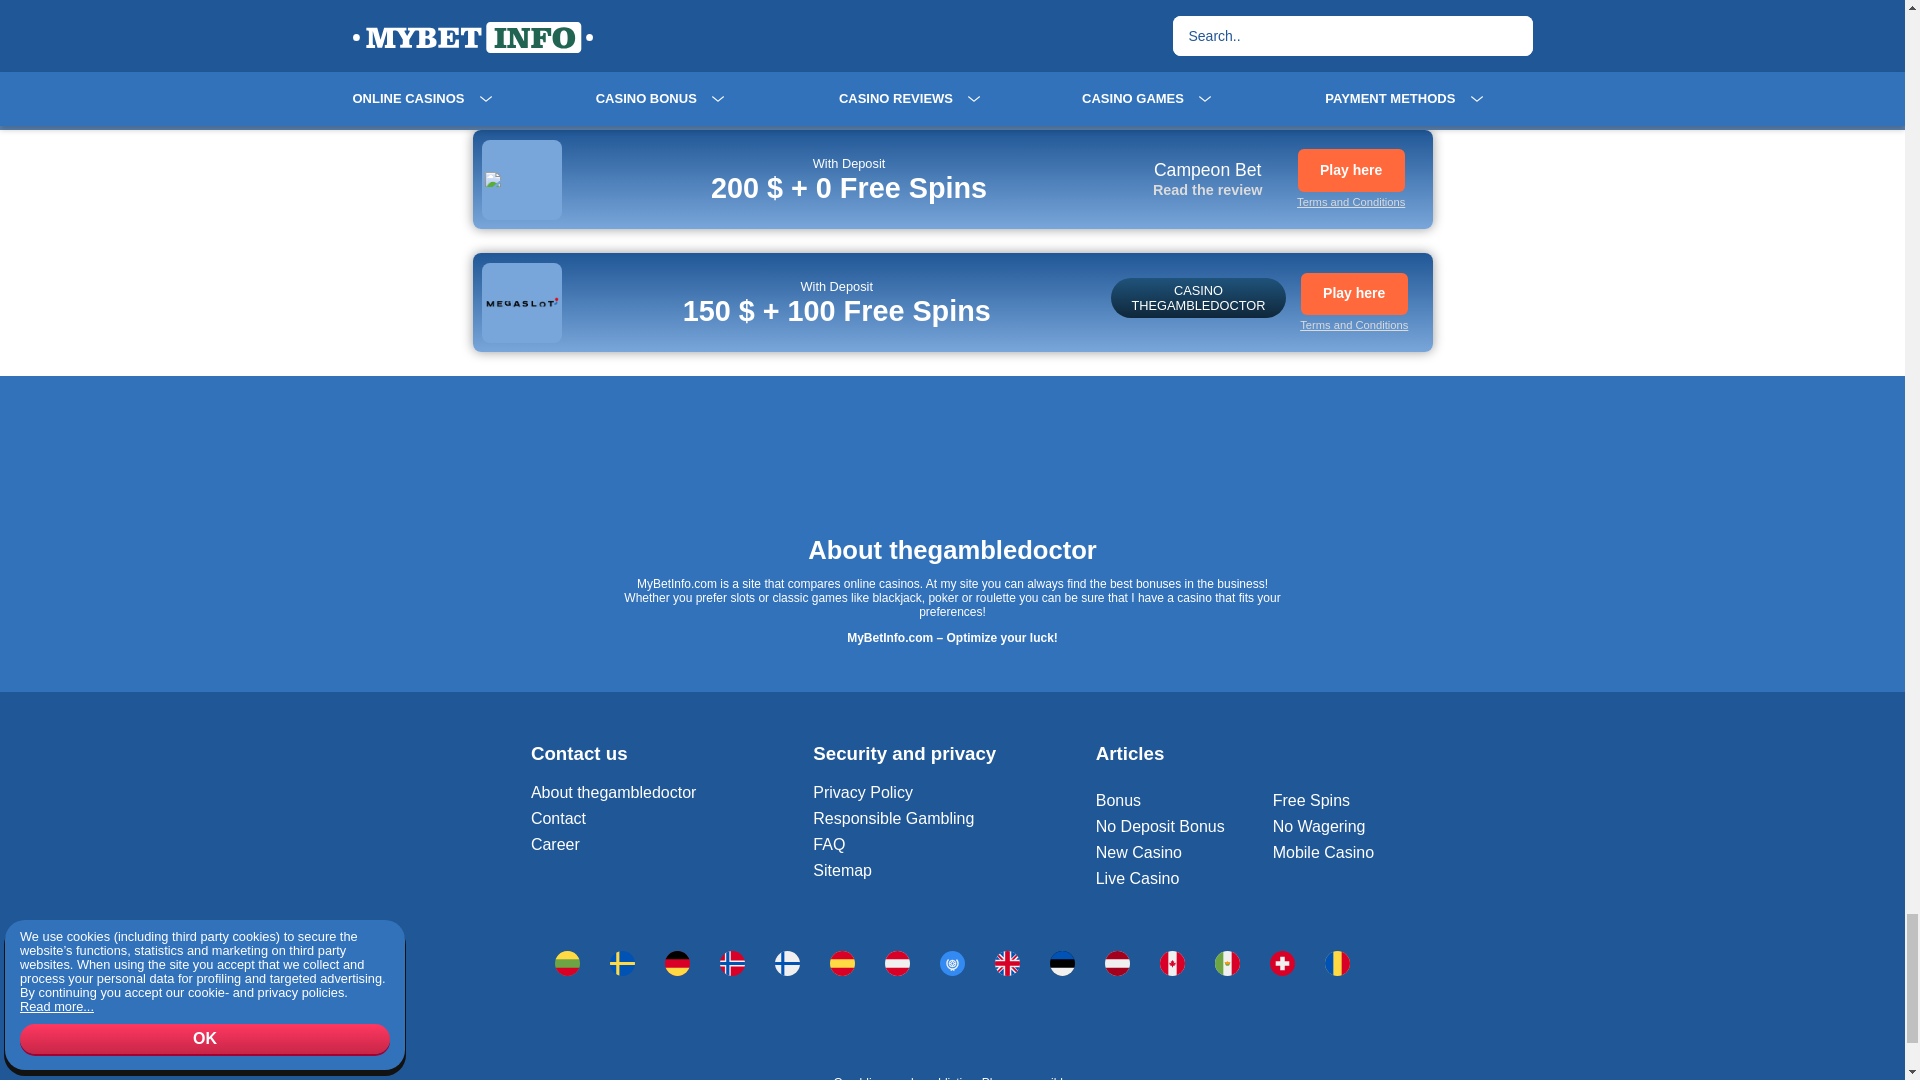 The height and width of the screenshot is (1080, 1920). What do you see at coordinates (1172, 964) in the screenshot?
I see `Spinaru` at bounding box center [1172, 964].